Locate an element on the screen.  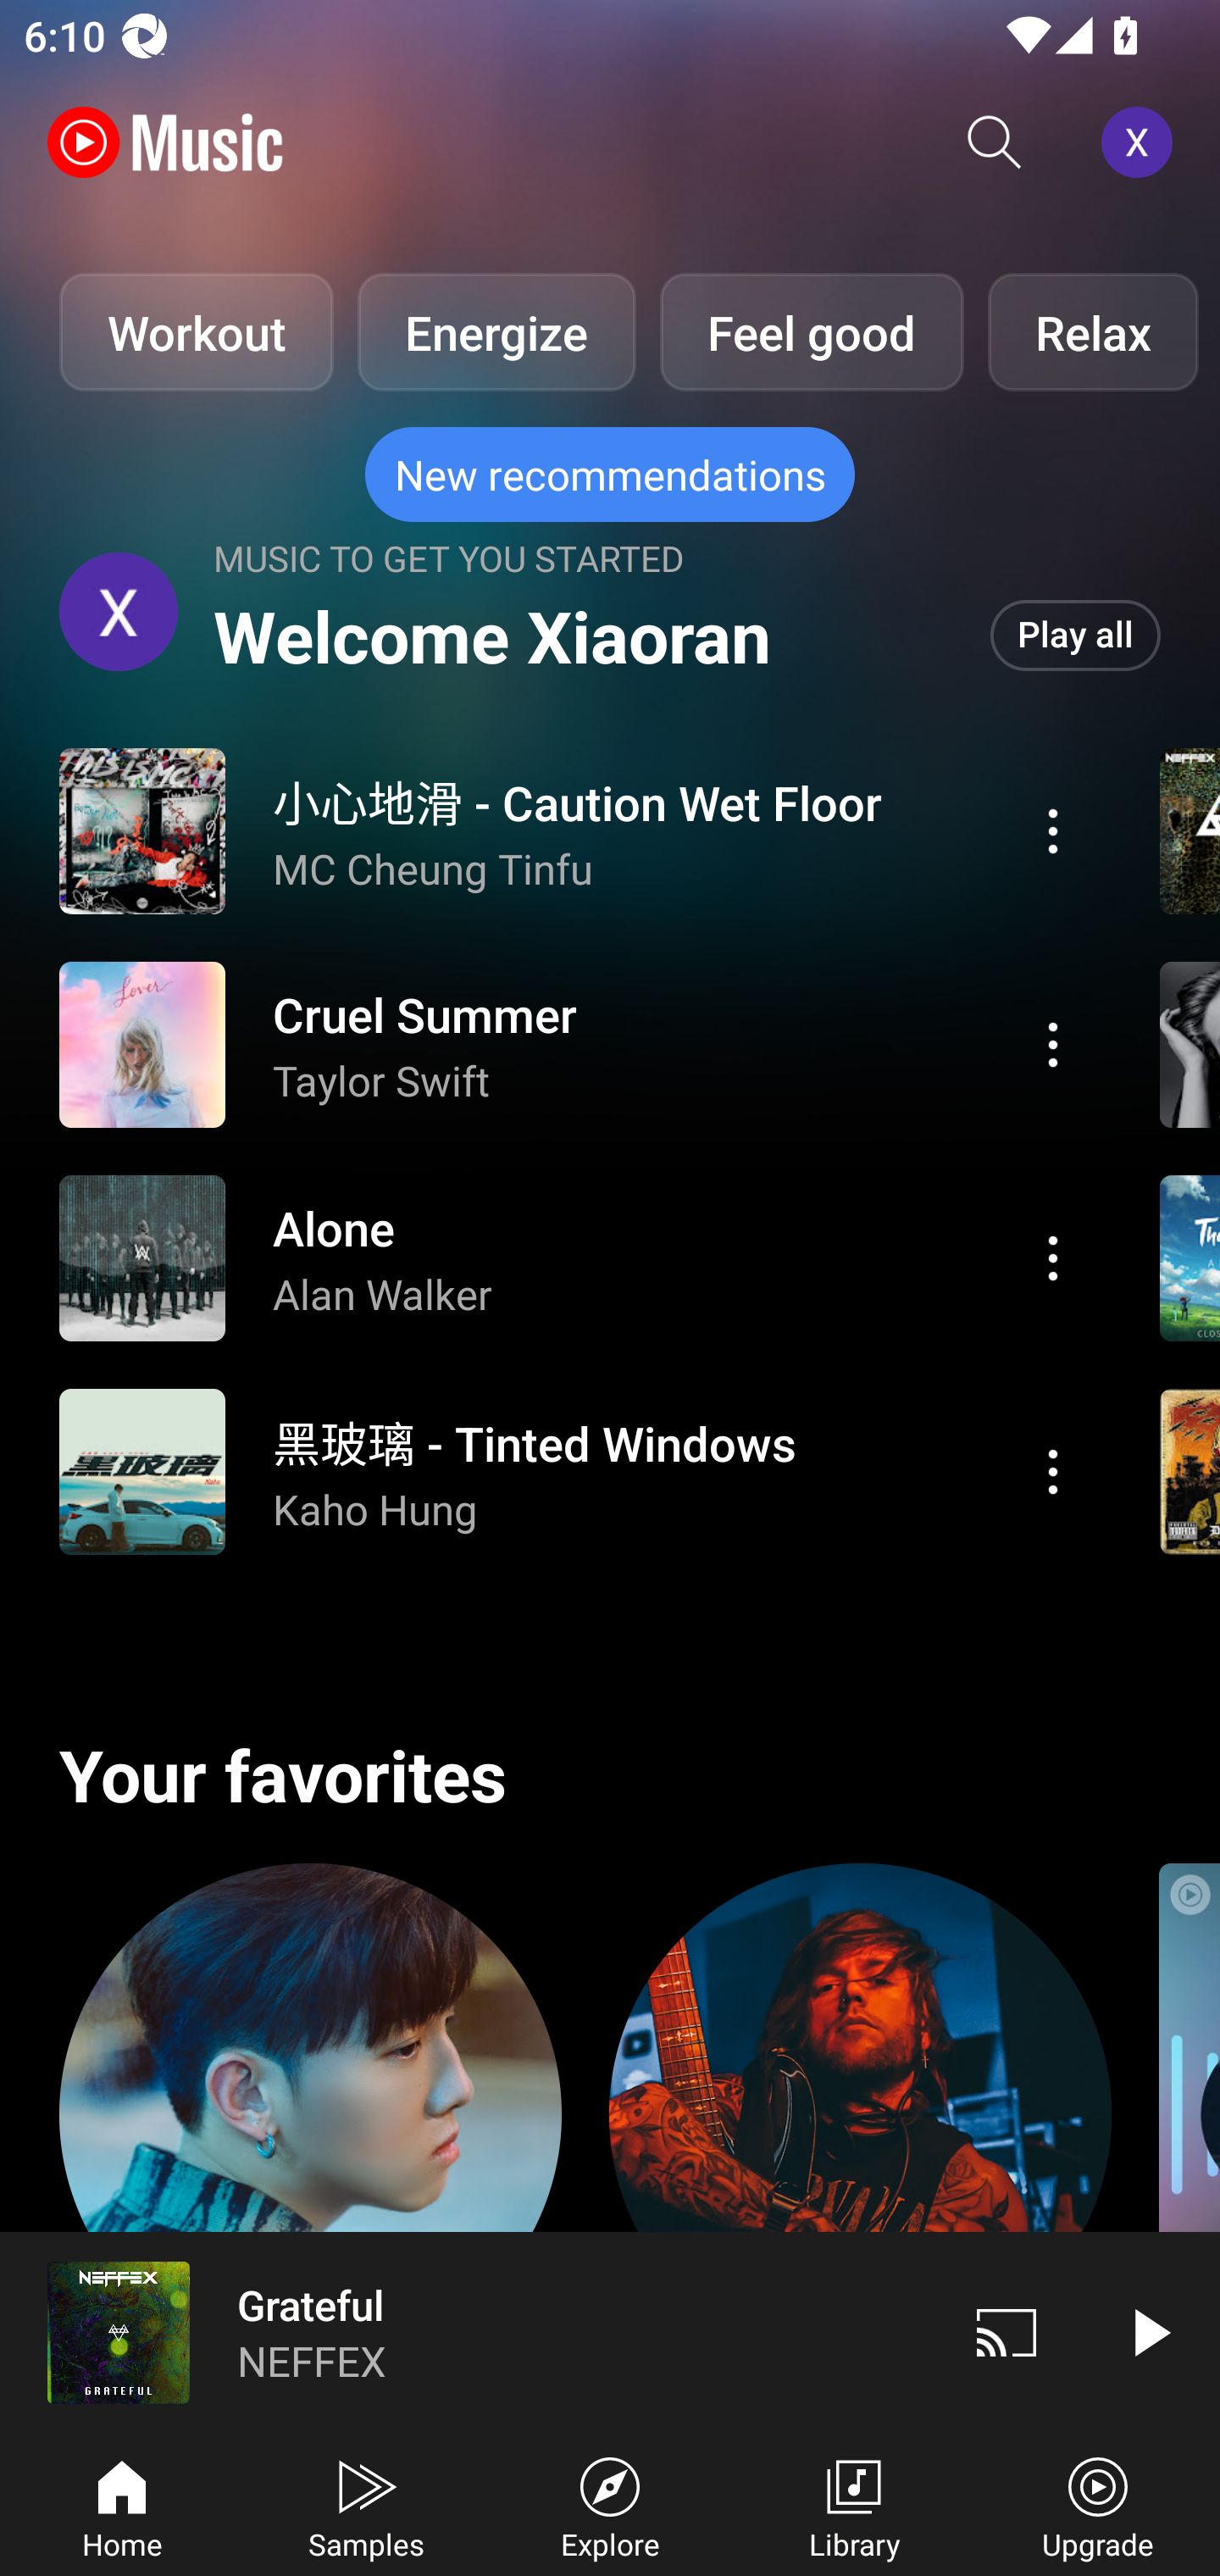
Explore is located at coordinates (610, 2505).